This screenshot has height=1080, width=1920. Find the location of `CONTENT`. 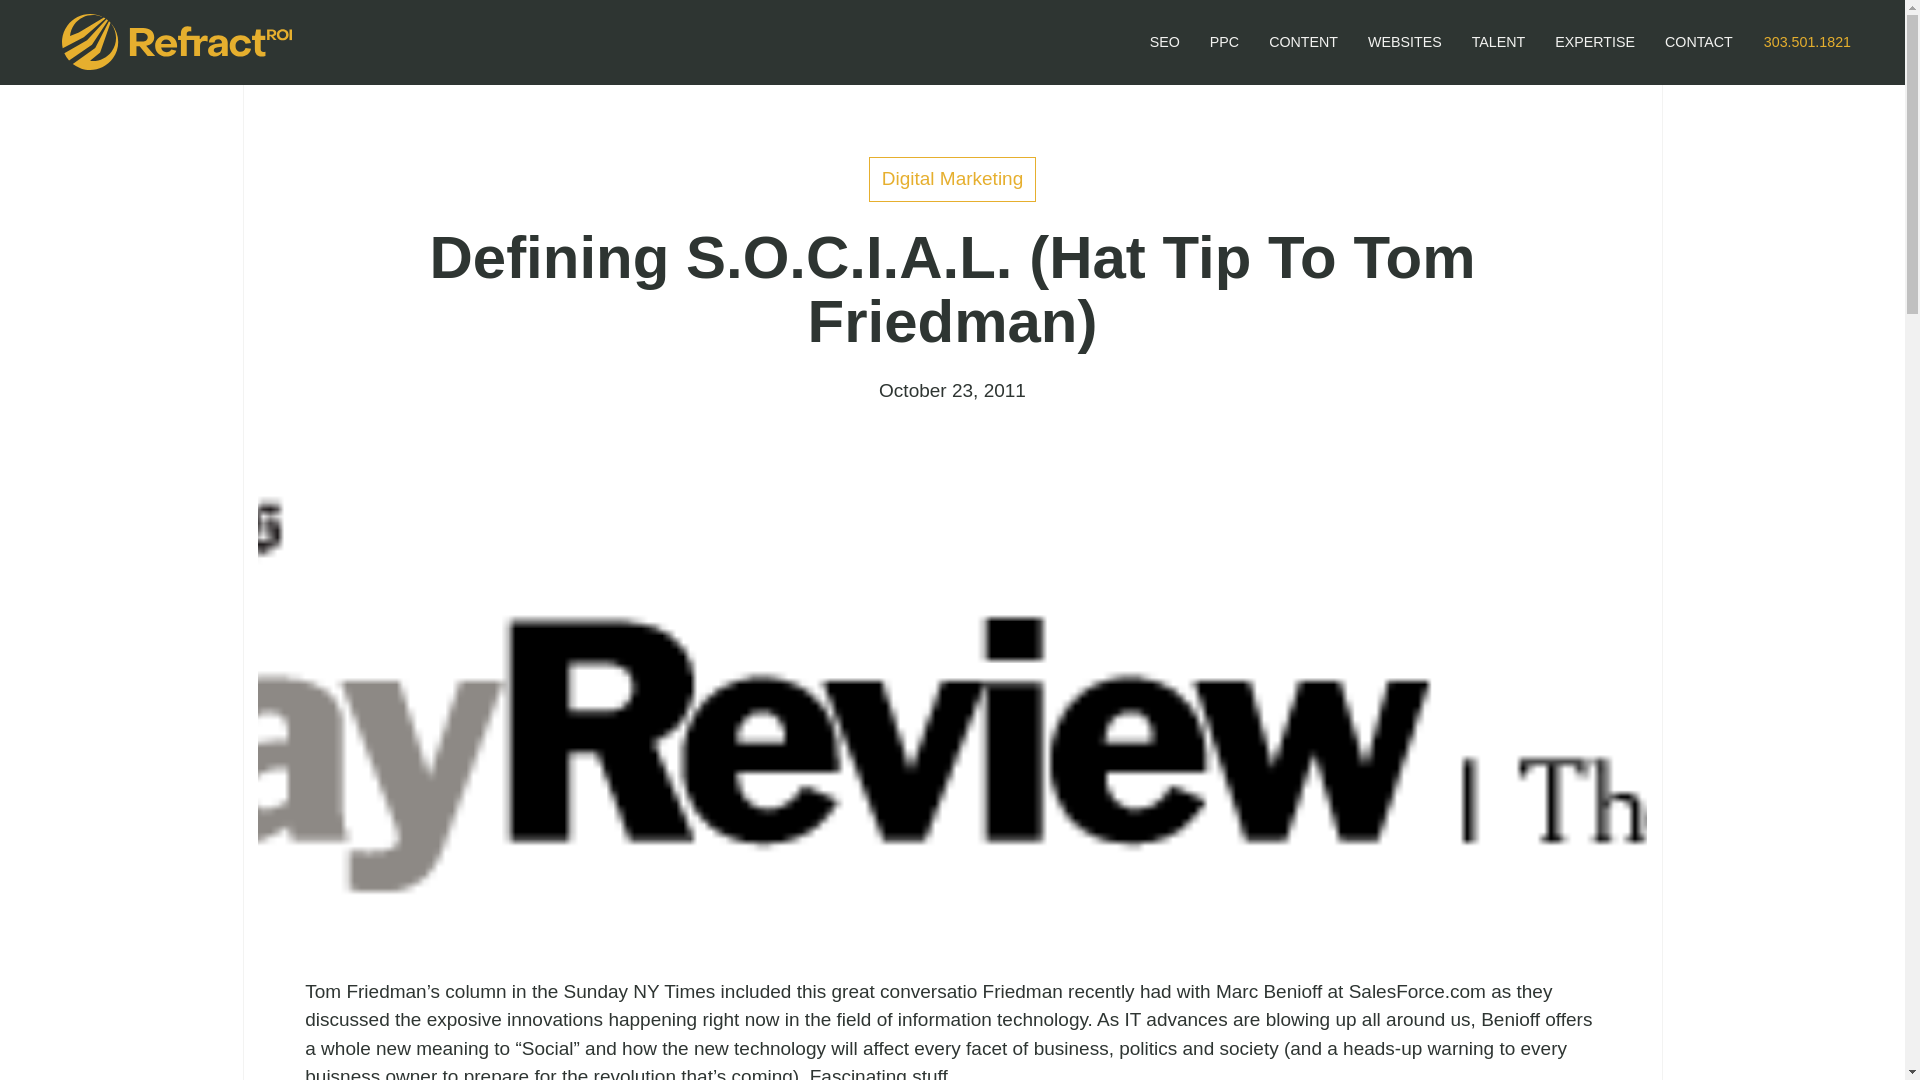

CONTENT is located at coordinates (1303, 42).